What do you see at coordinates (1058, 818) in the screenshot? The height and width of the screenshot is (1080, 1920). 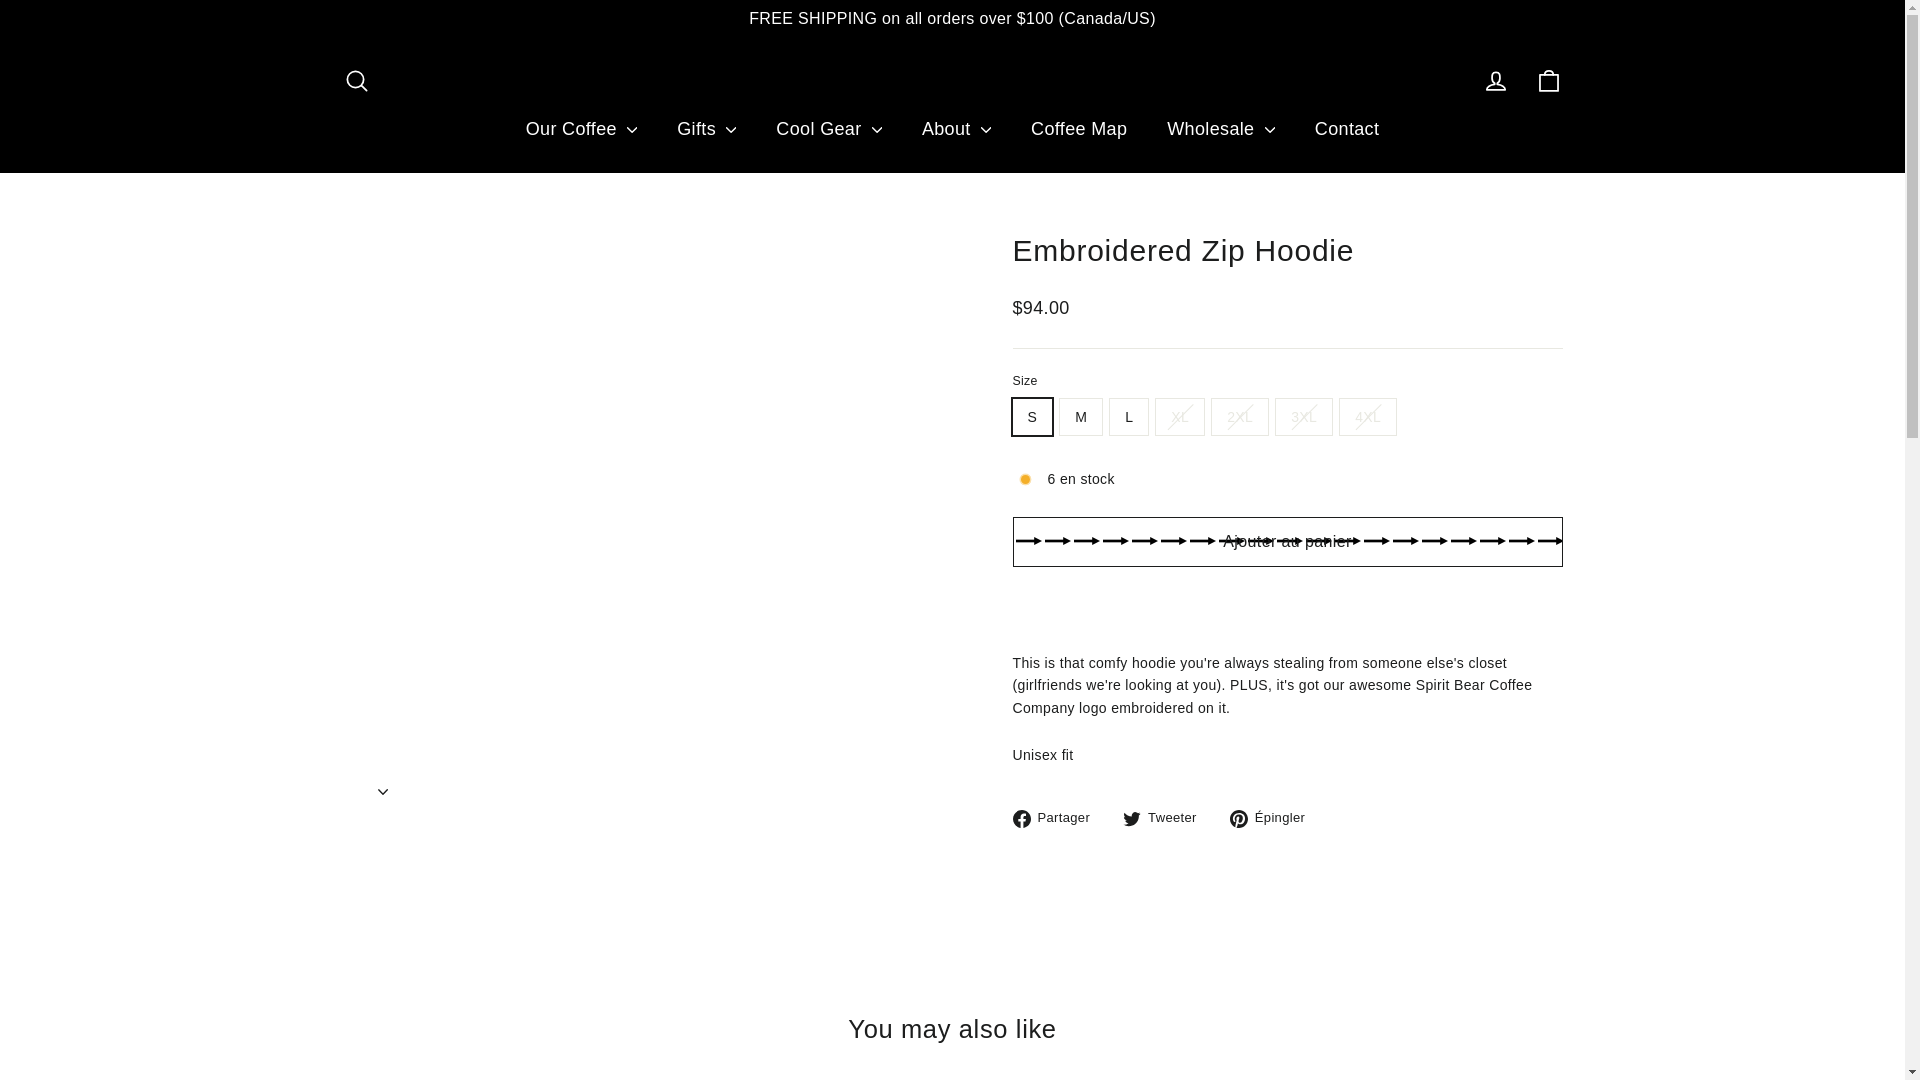 I see `Partager sur Facebook` at bounding box center [1058, 818].